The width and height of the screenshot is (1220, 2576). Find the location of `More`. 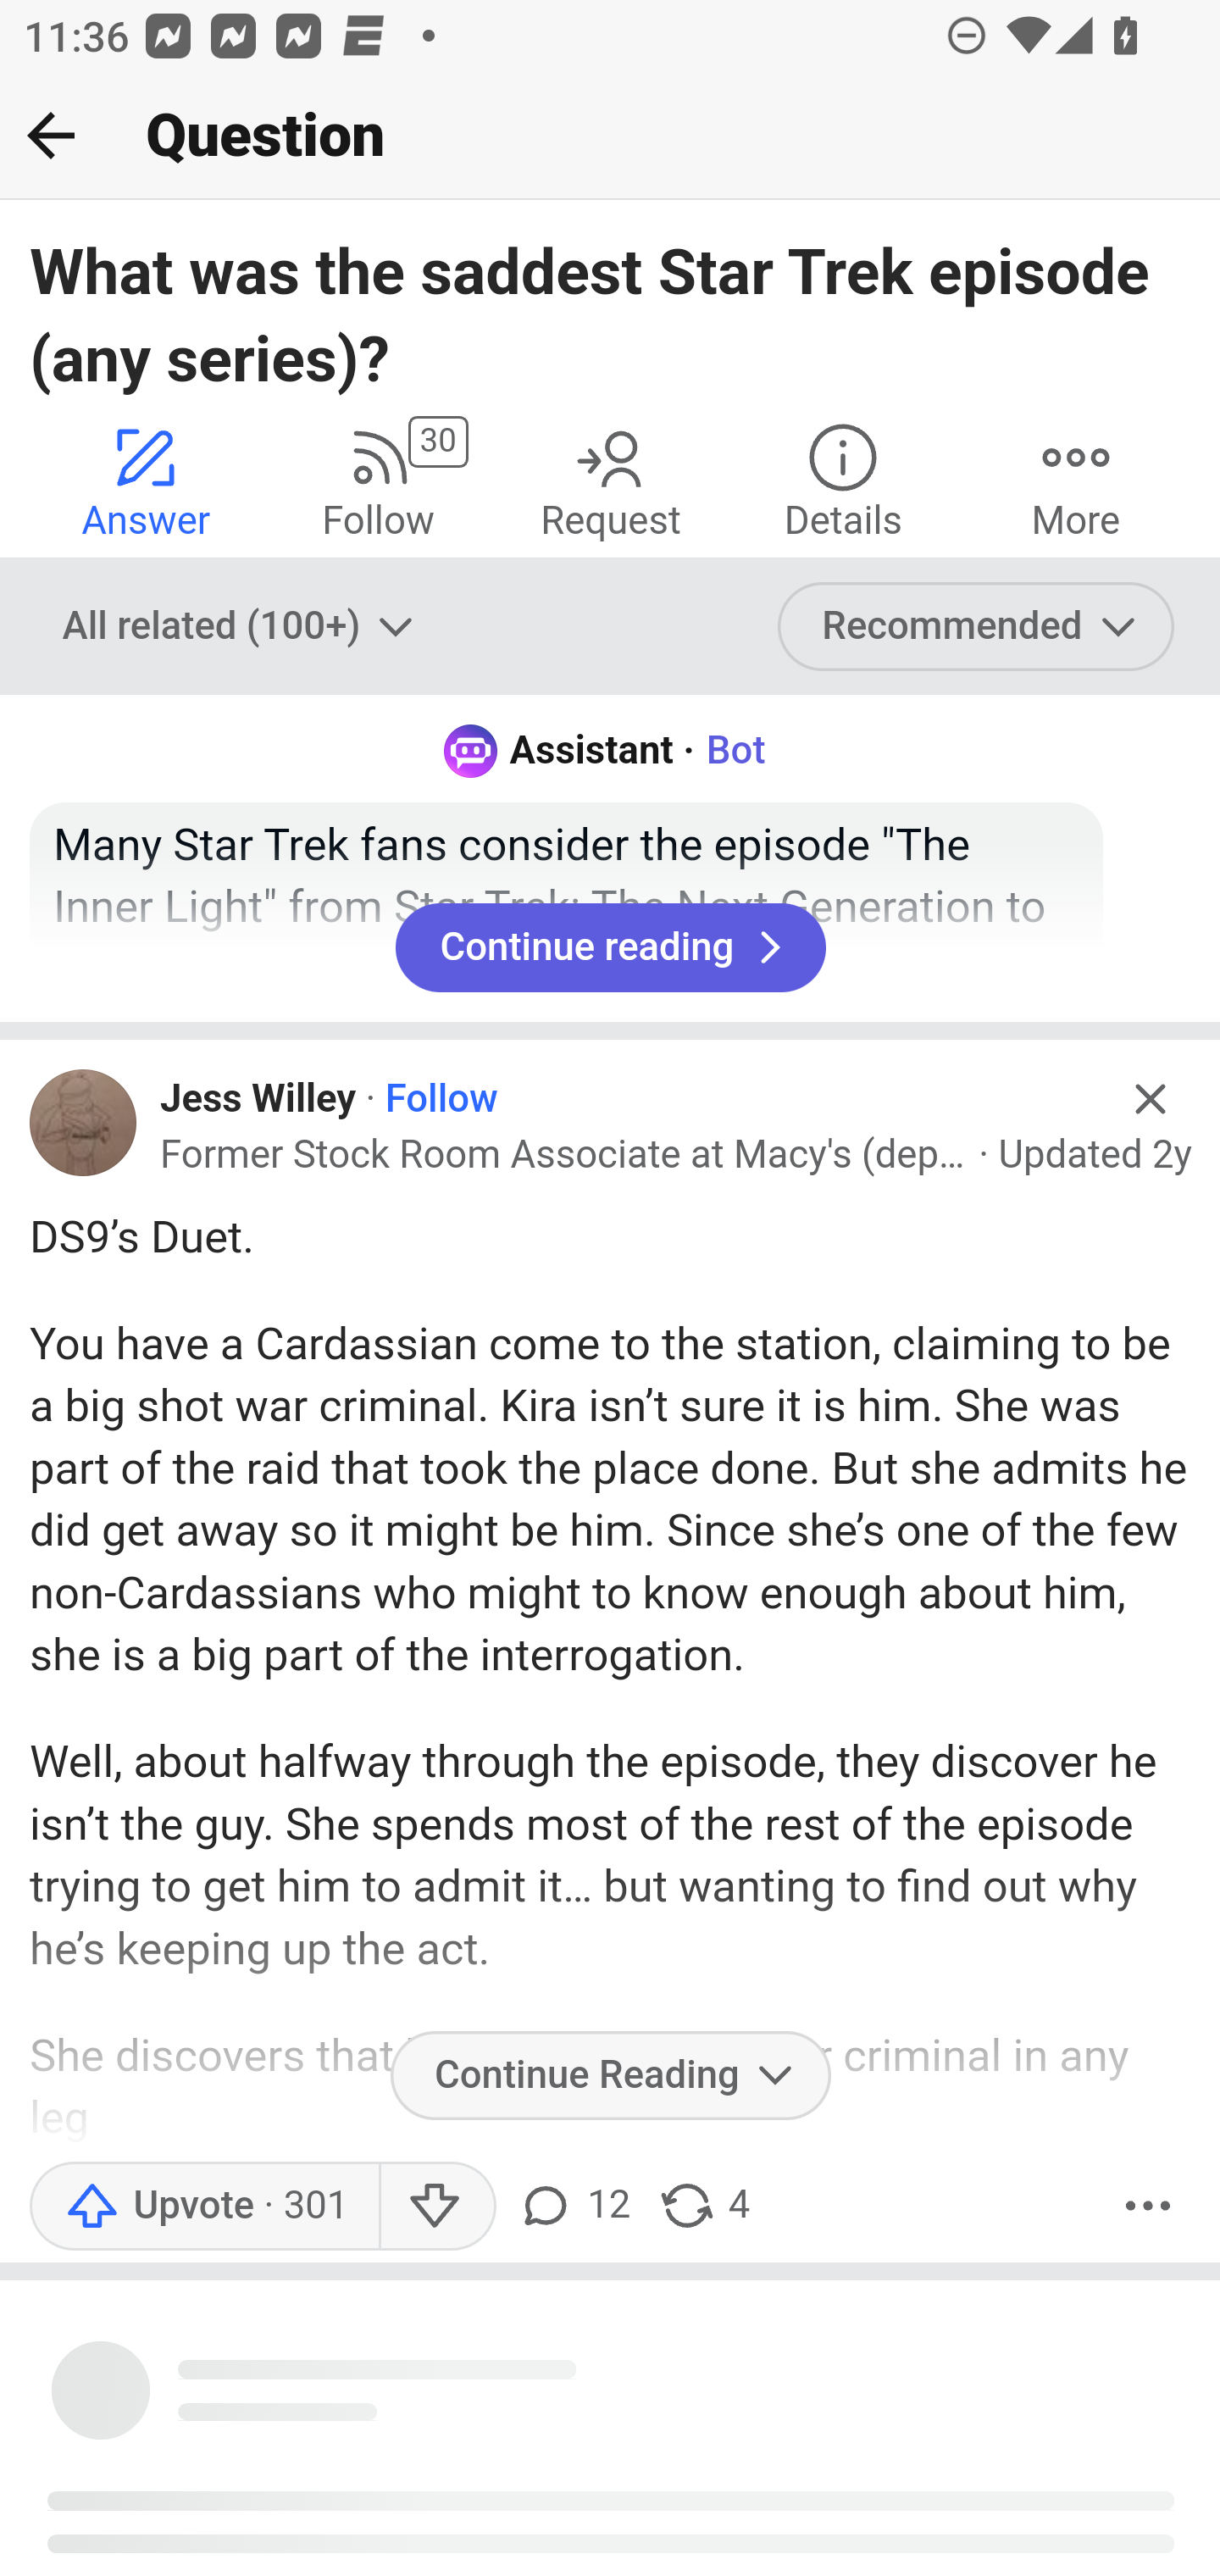

More is located at coordinates (1076, 480).